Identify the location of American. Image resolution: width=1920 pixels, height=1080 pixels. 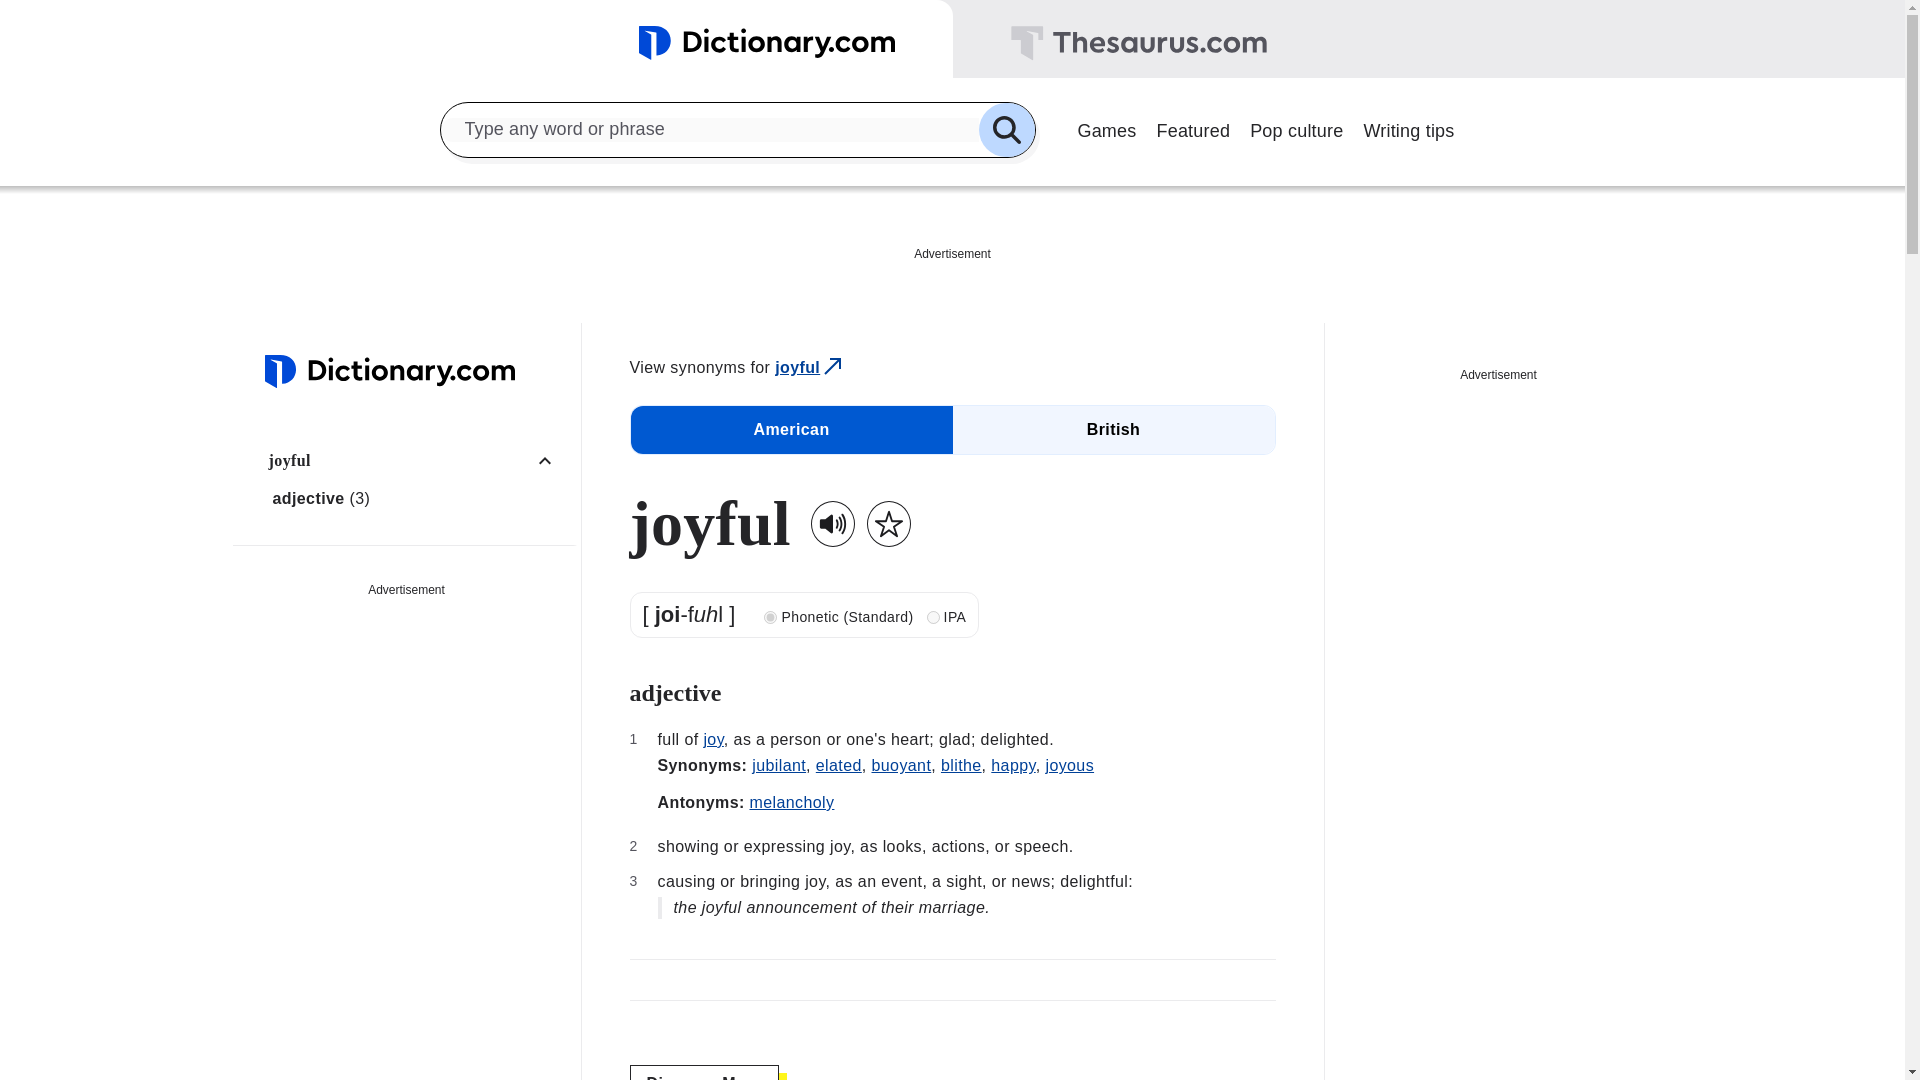
(790, 430).